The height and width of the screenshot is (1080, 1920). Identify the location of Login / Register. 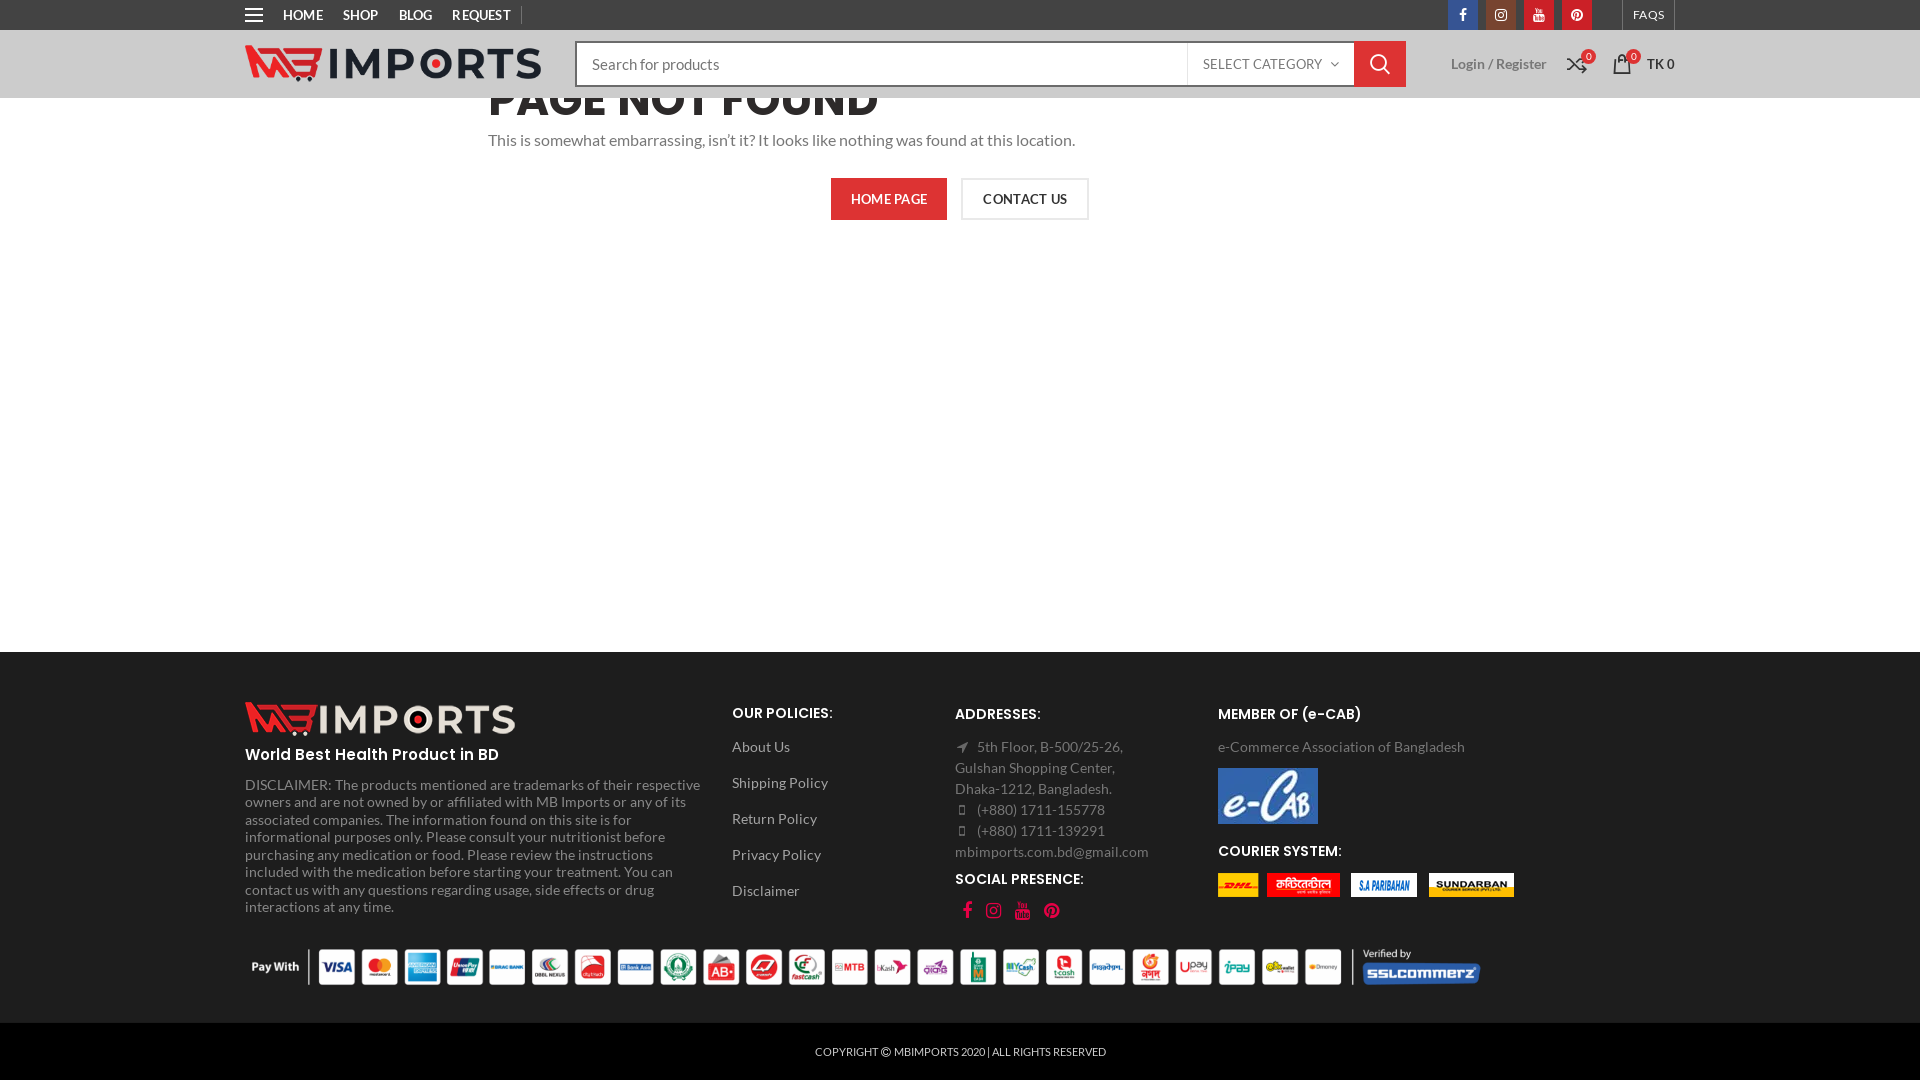
(1499, 64).